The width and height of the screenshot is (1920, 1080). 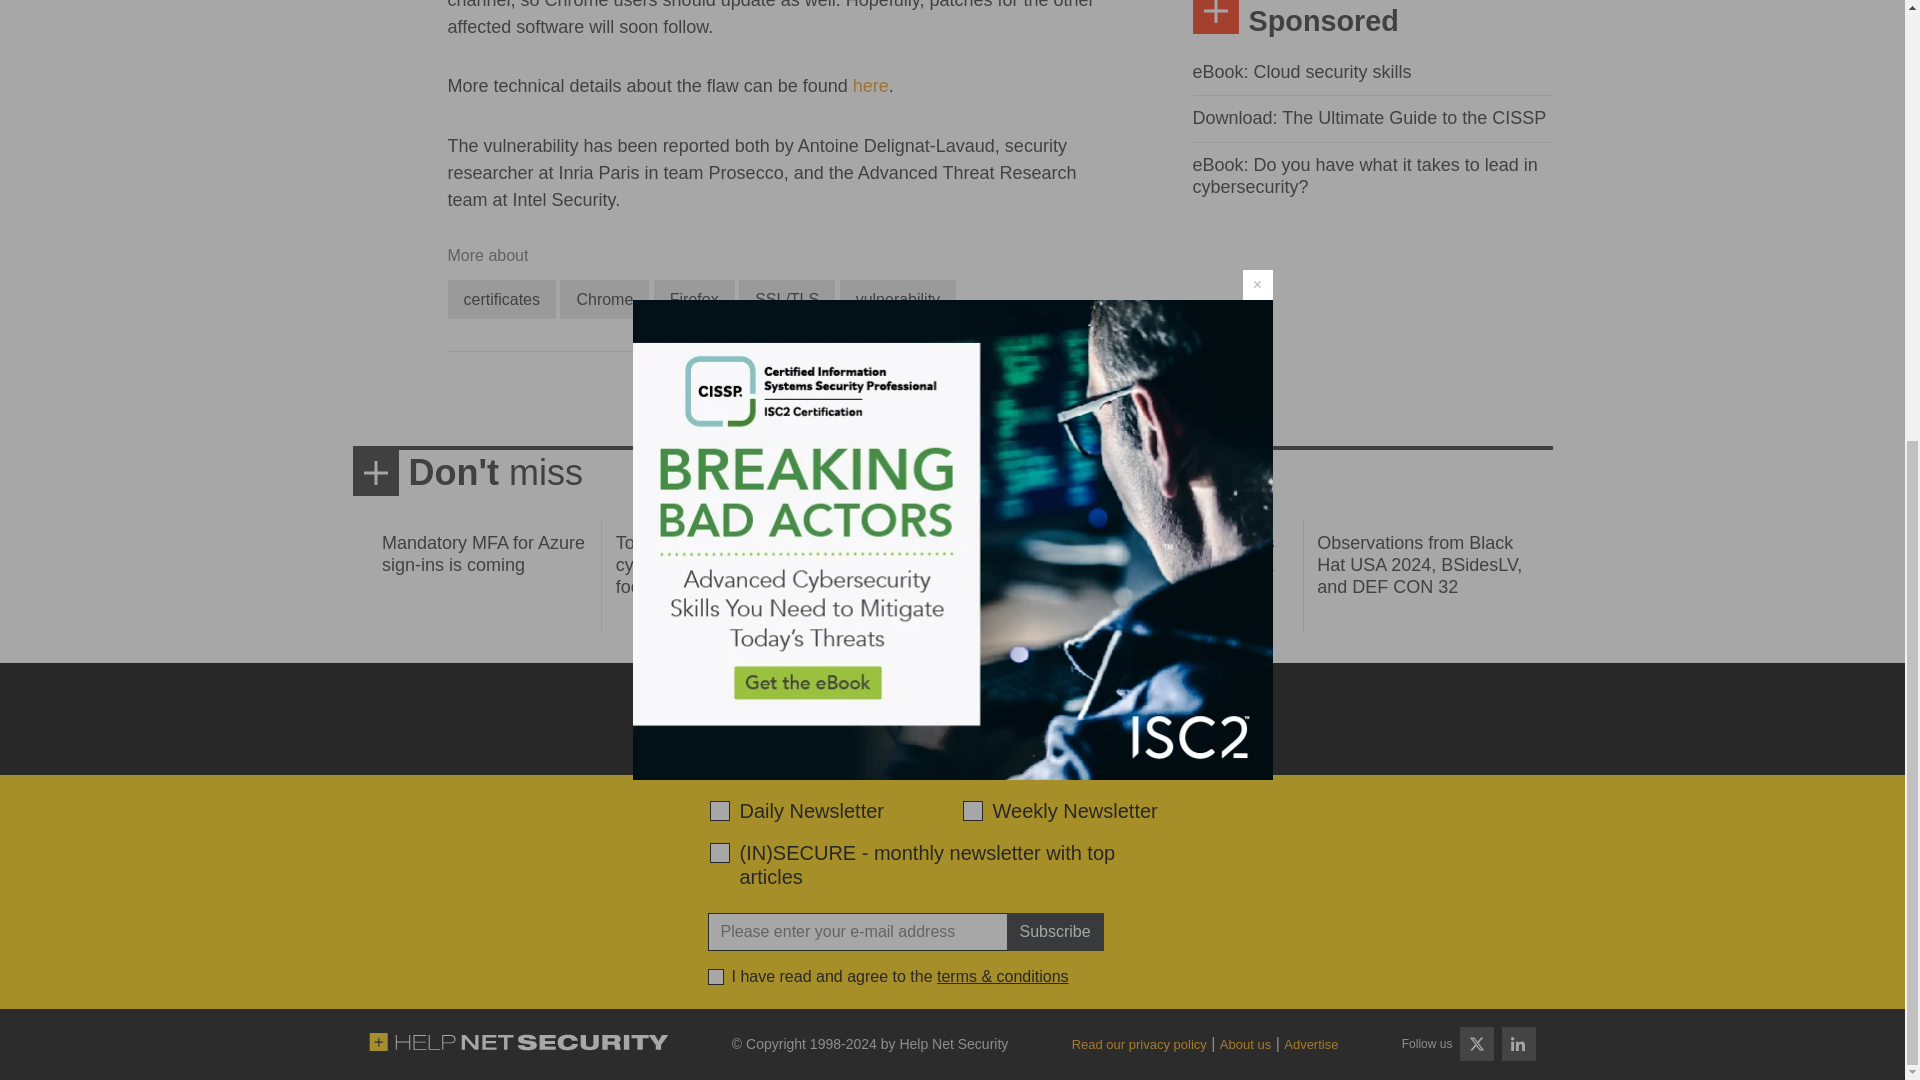 What do you see at coordinates (870, 86) in the screenshot?
I see `here` at bounding box center [870, 86].